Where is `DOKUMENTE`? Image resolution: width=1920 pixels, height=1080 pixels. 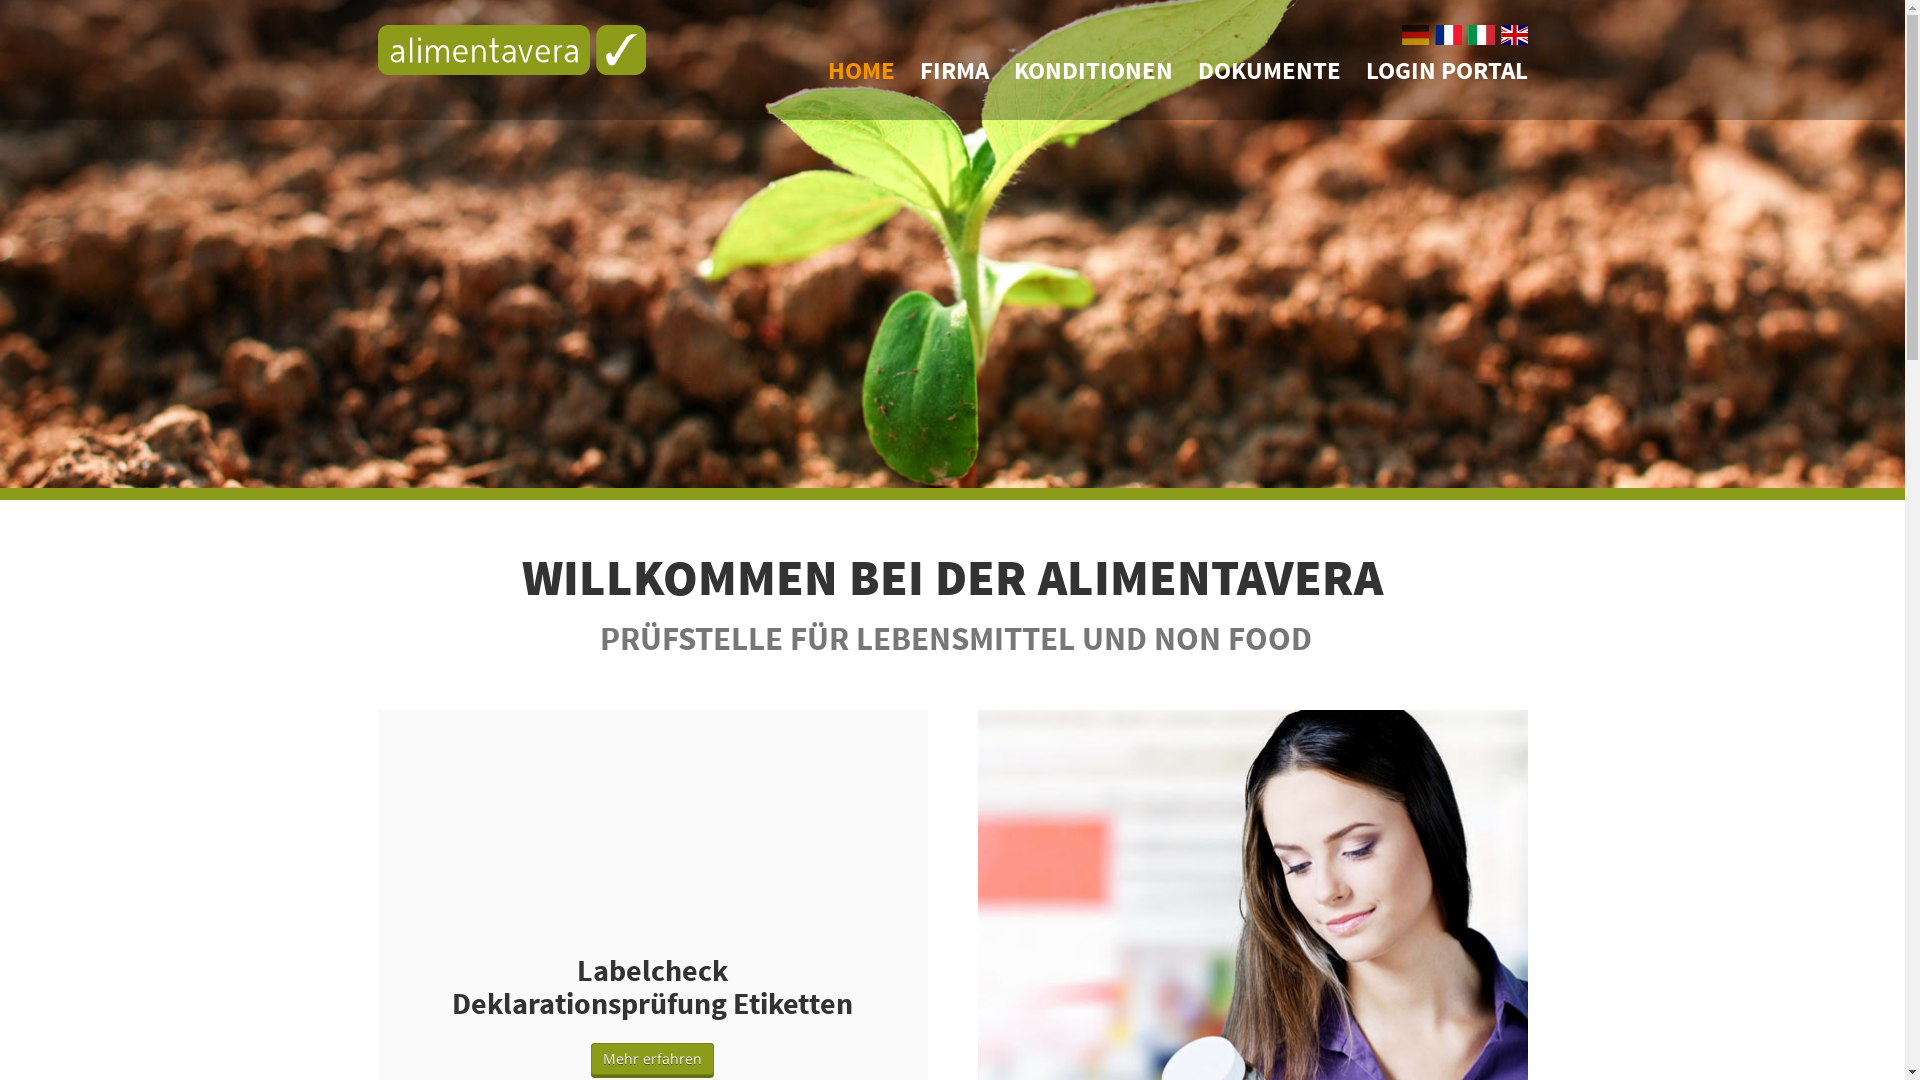
DOKUMENTE is located at coordinates (1270, 70).